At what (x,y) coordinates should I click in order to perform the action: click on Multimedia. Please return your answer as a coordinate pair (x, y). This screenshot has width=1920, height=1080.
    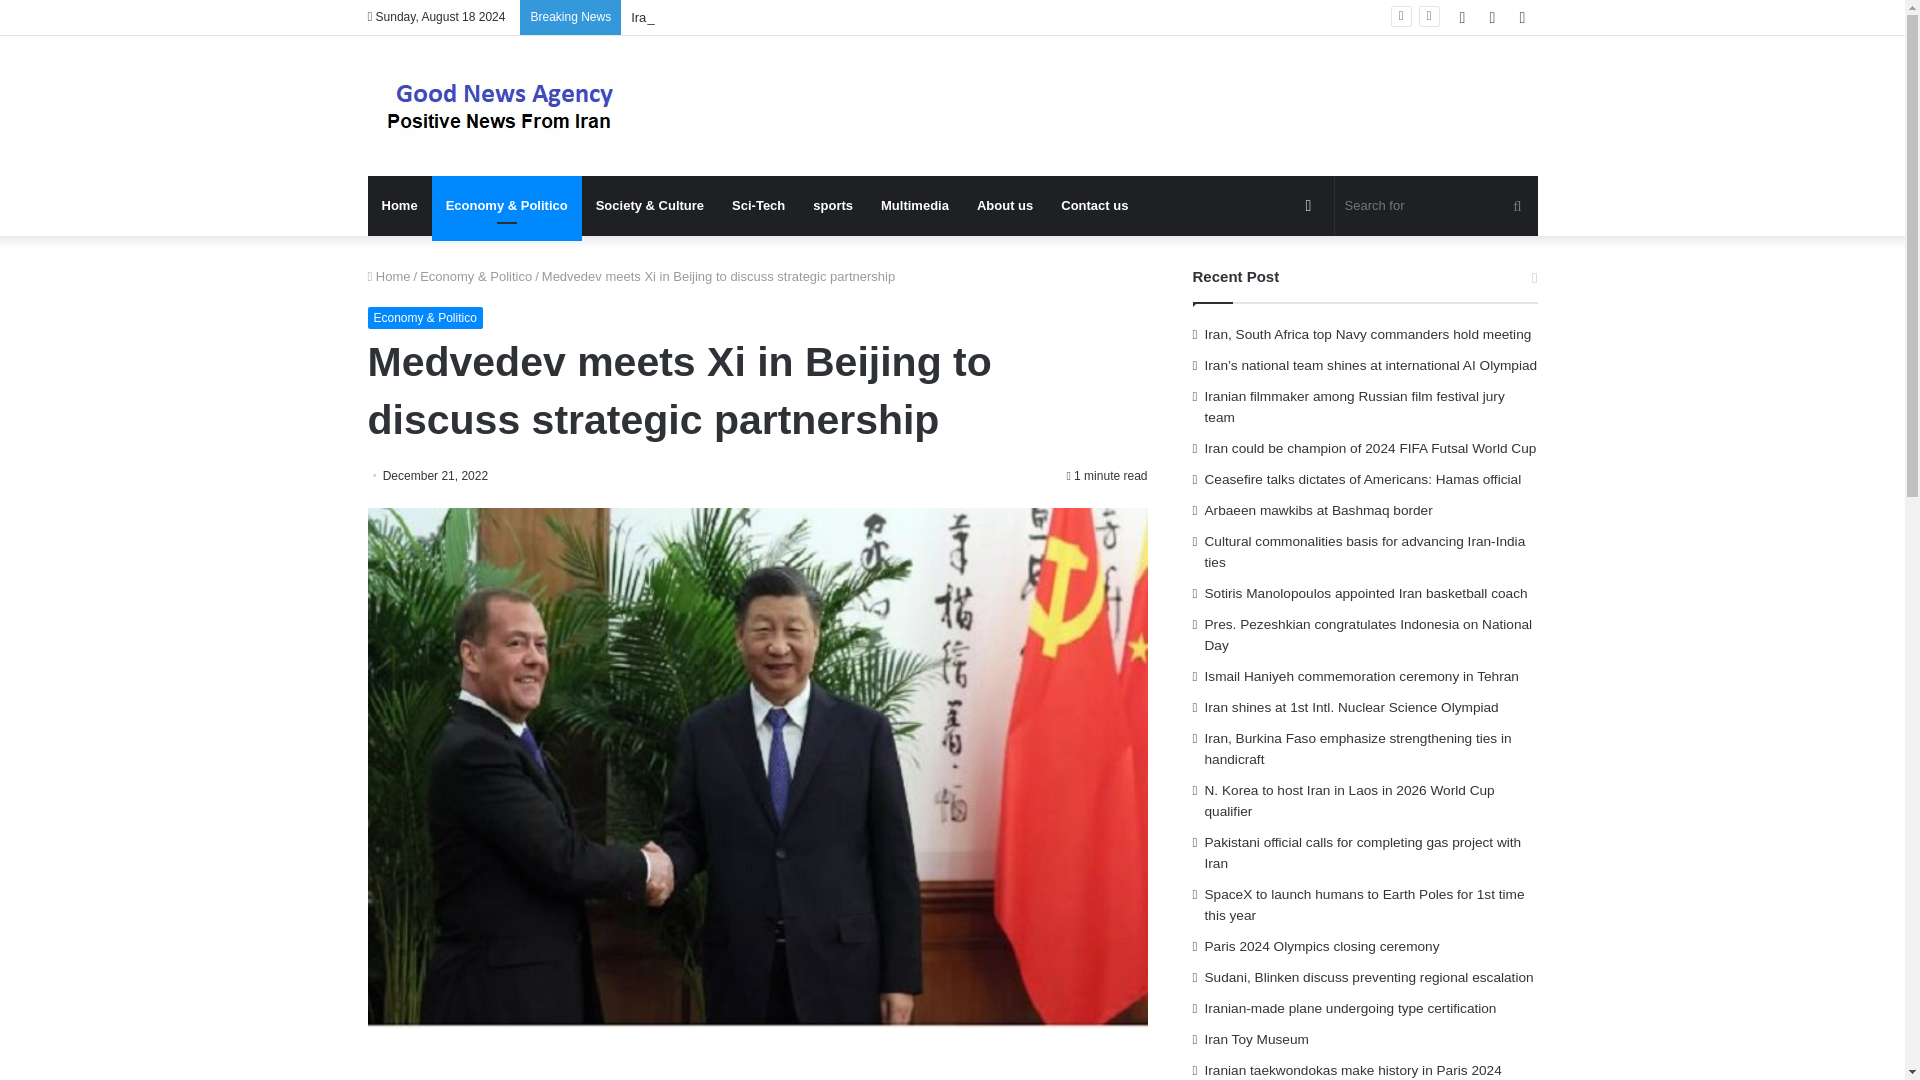
    Looking at the image, I should click on (915, 206).